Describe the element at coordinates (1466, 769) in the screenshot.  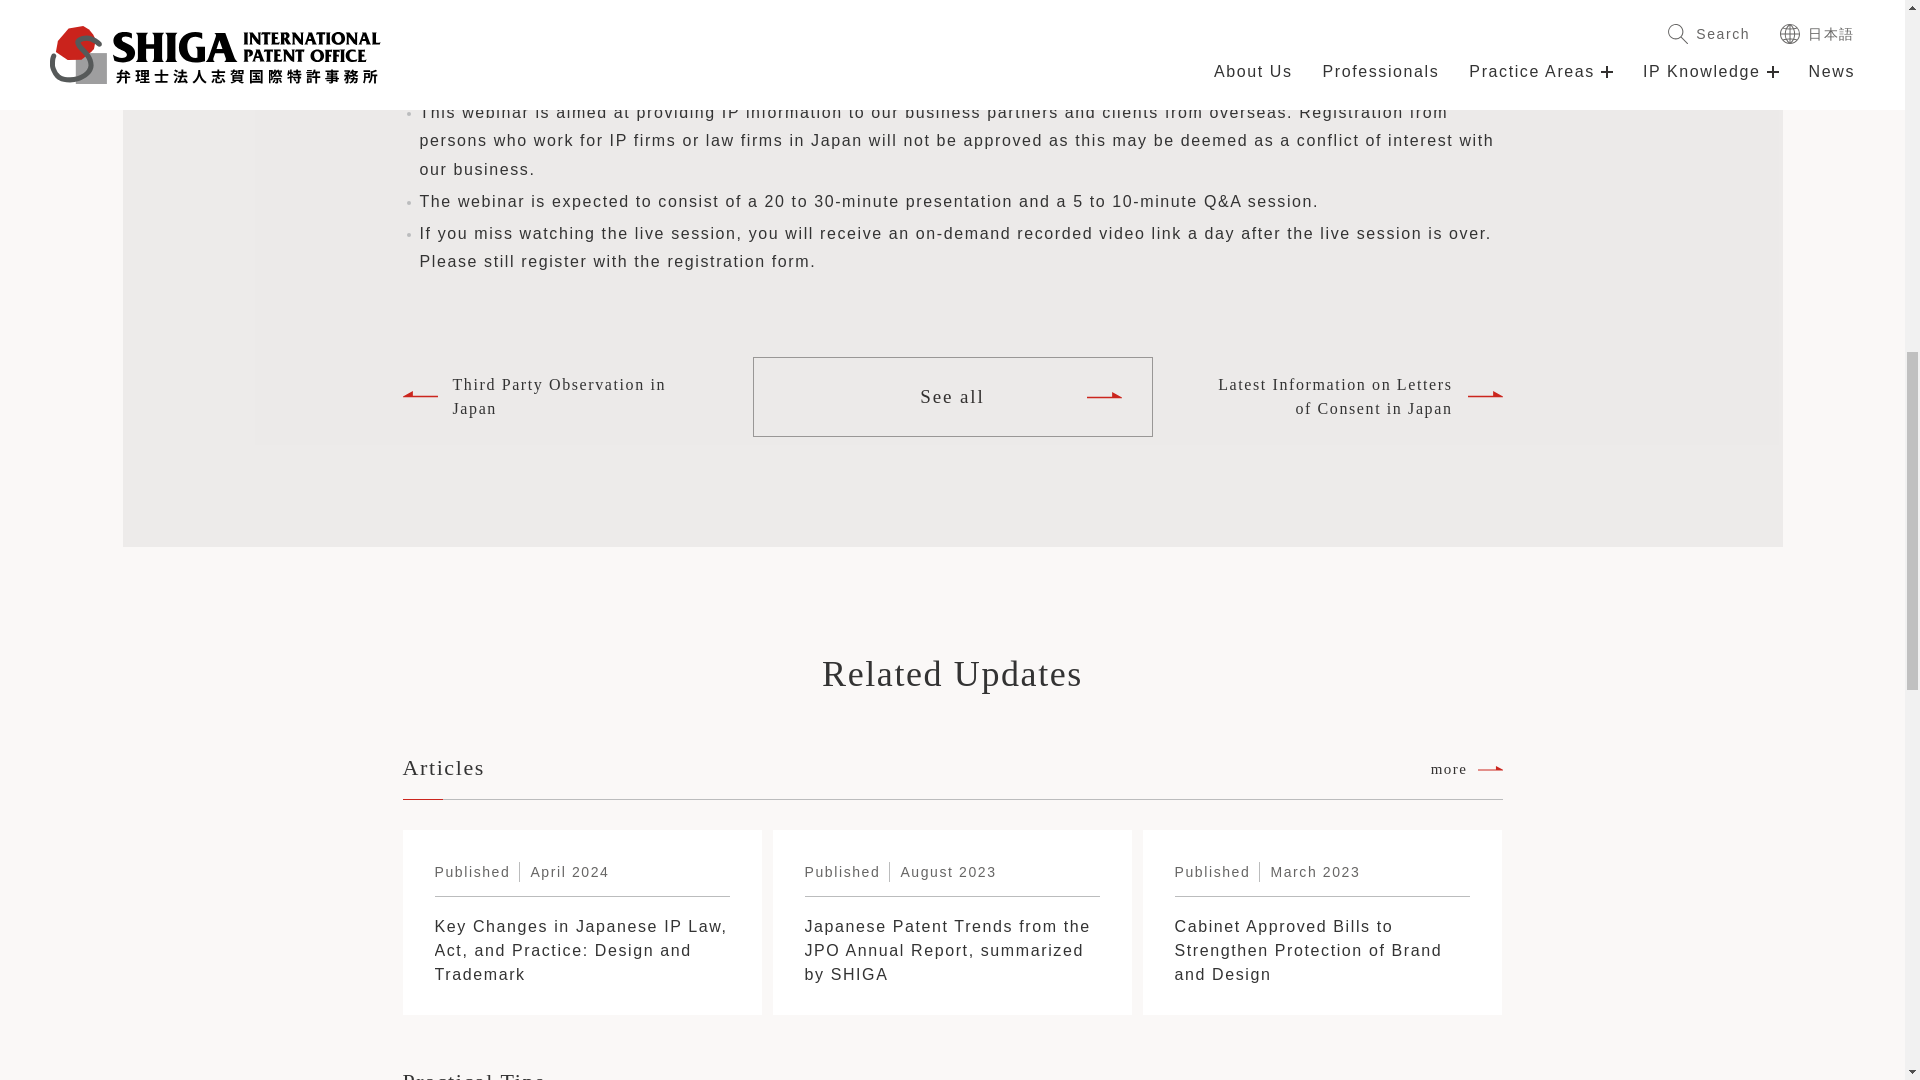
I see `more` at that location.